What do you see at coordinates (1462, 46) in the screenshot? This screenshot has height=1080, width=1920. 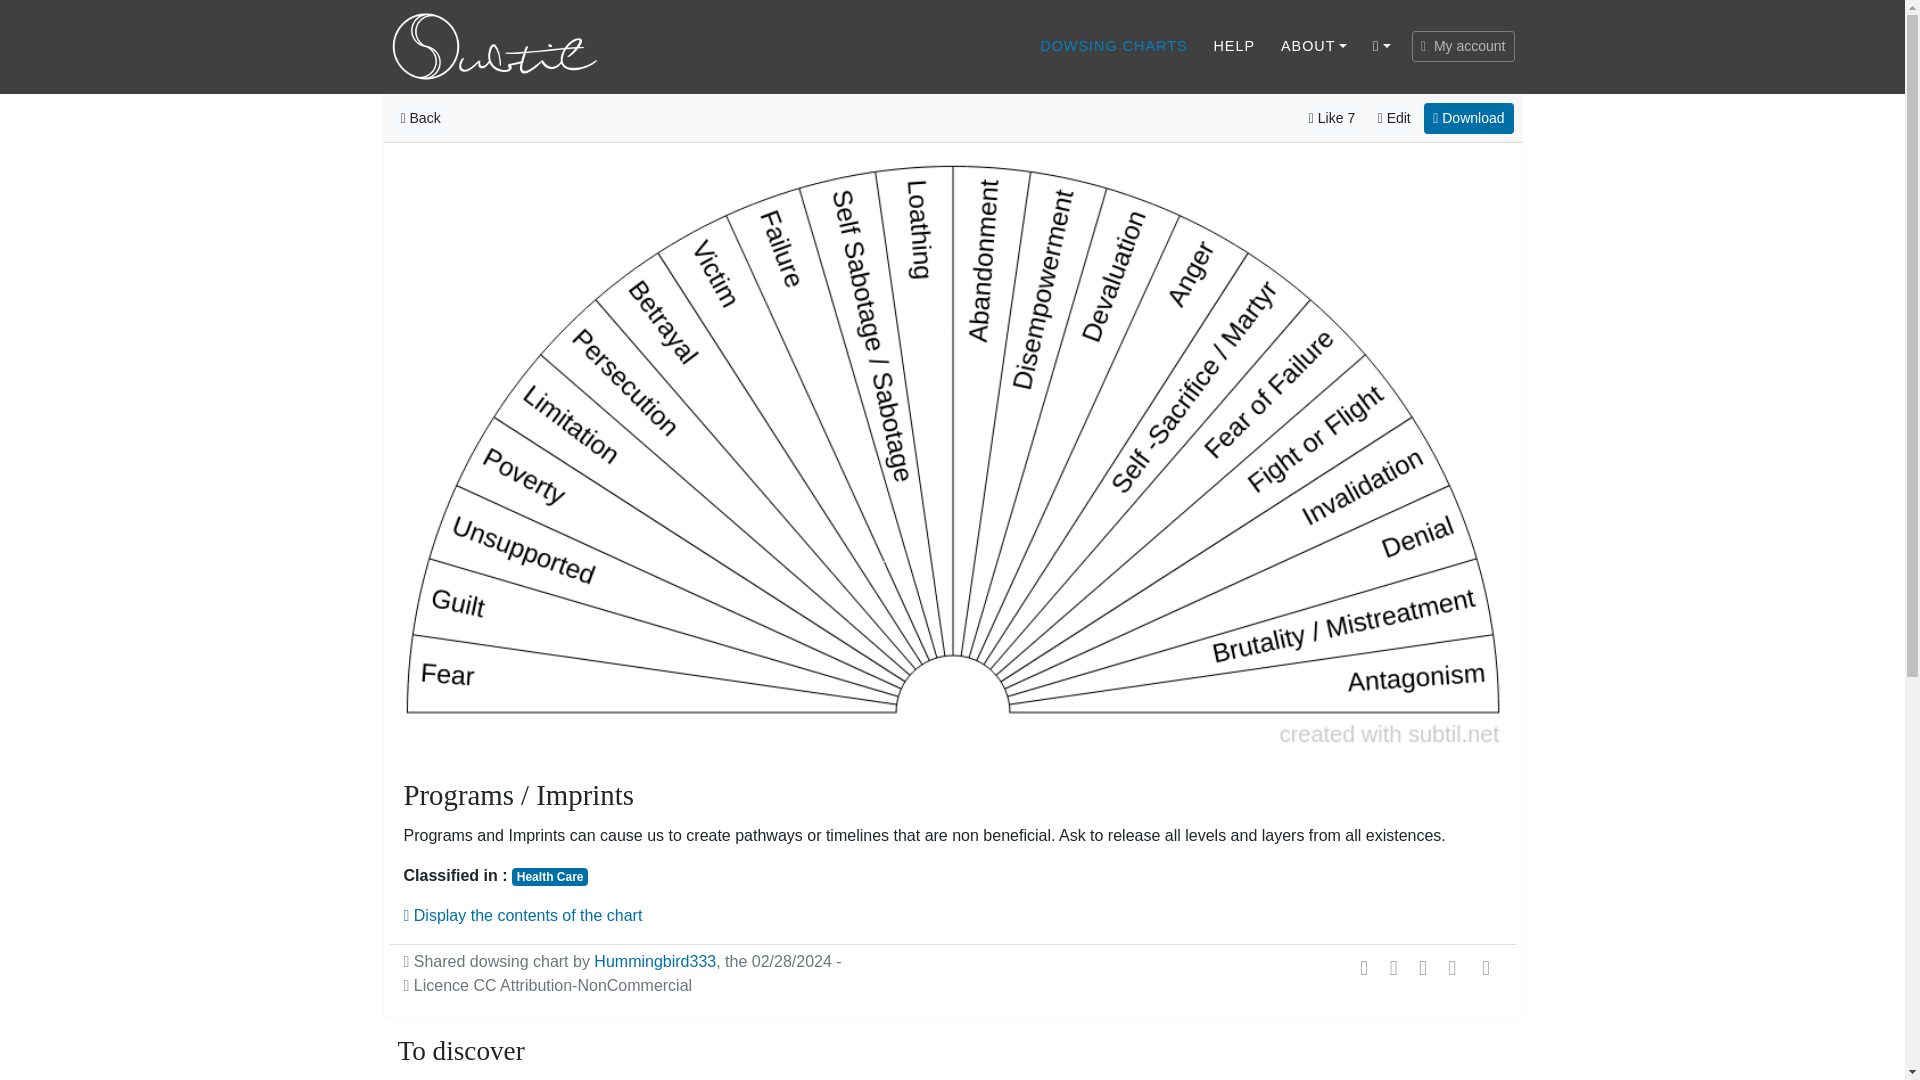 I see ` My account` at bounding box center [1462, 46].